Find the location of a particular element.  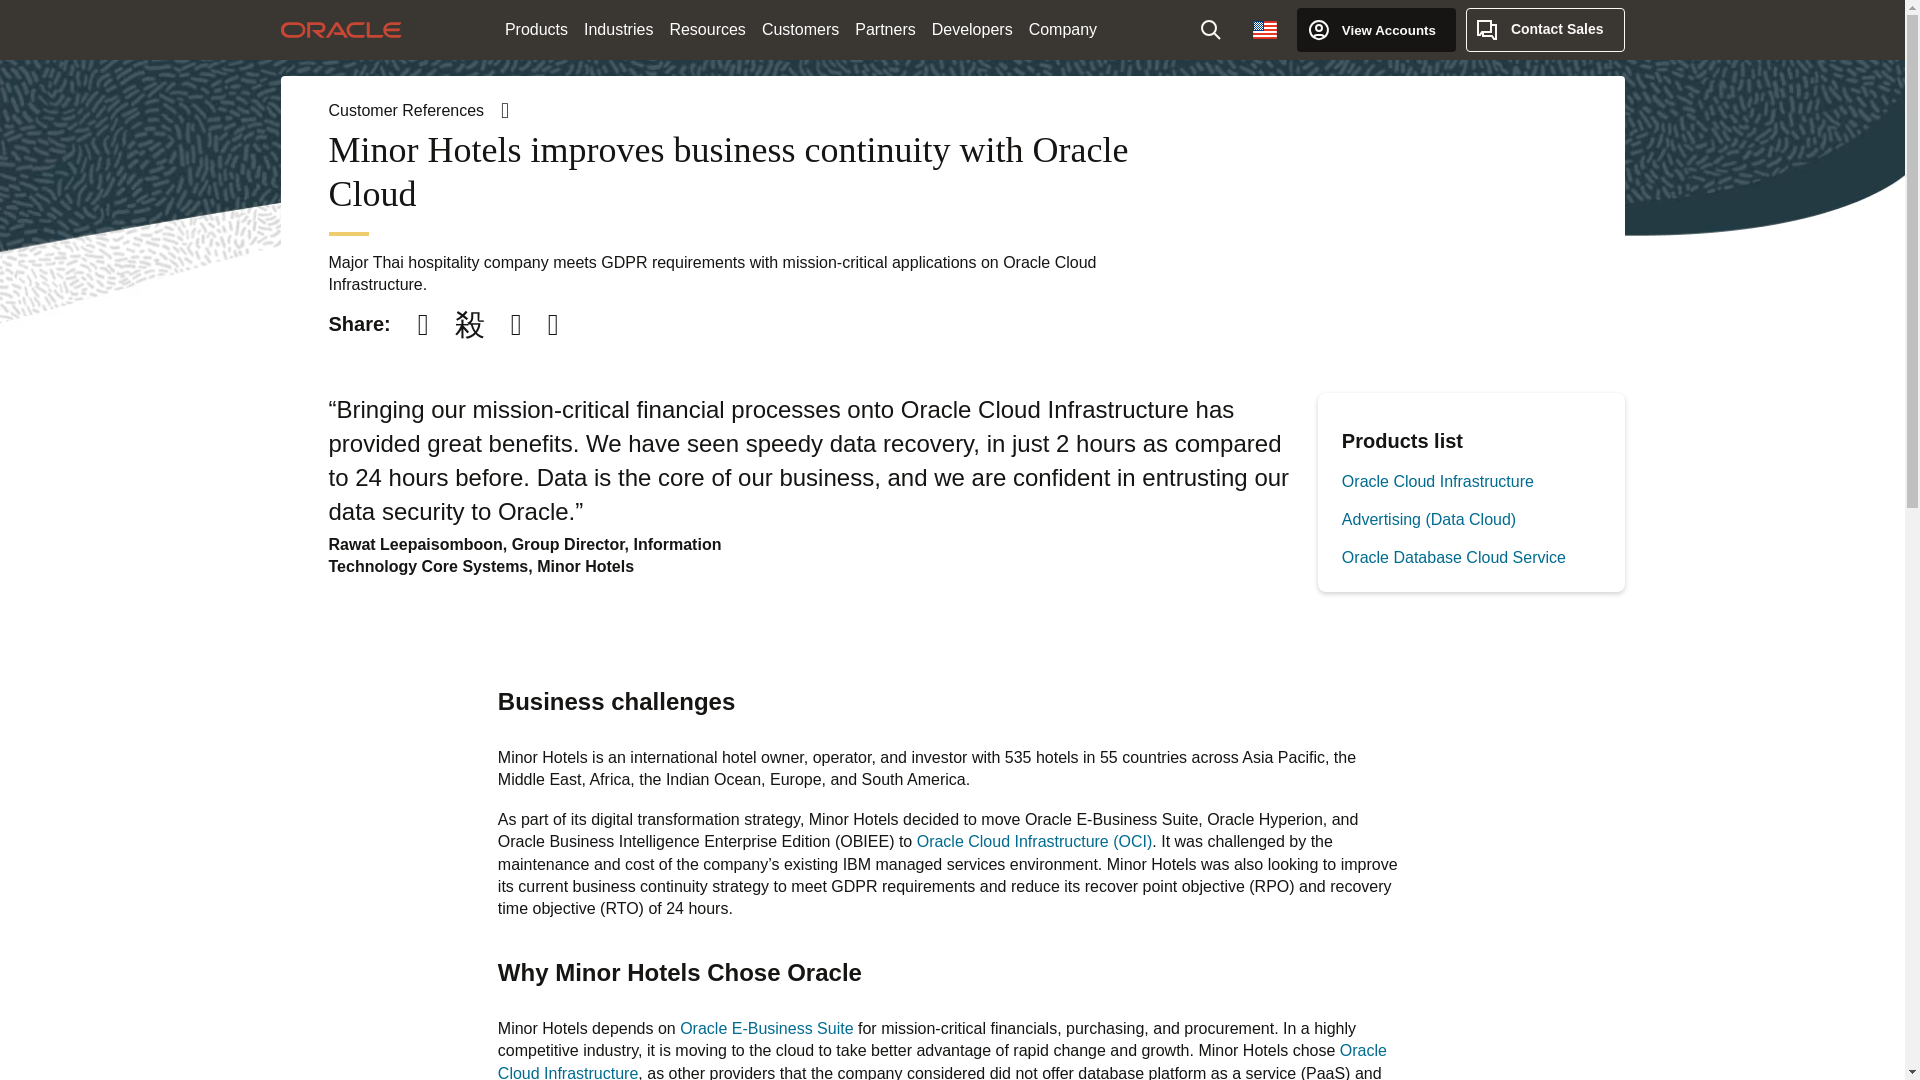

Oracle Cloud Infrastructure is located at coordinates (1438, 482).